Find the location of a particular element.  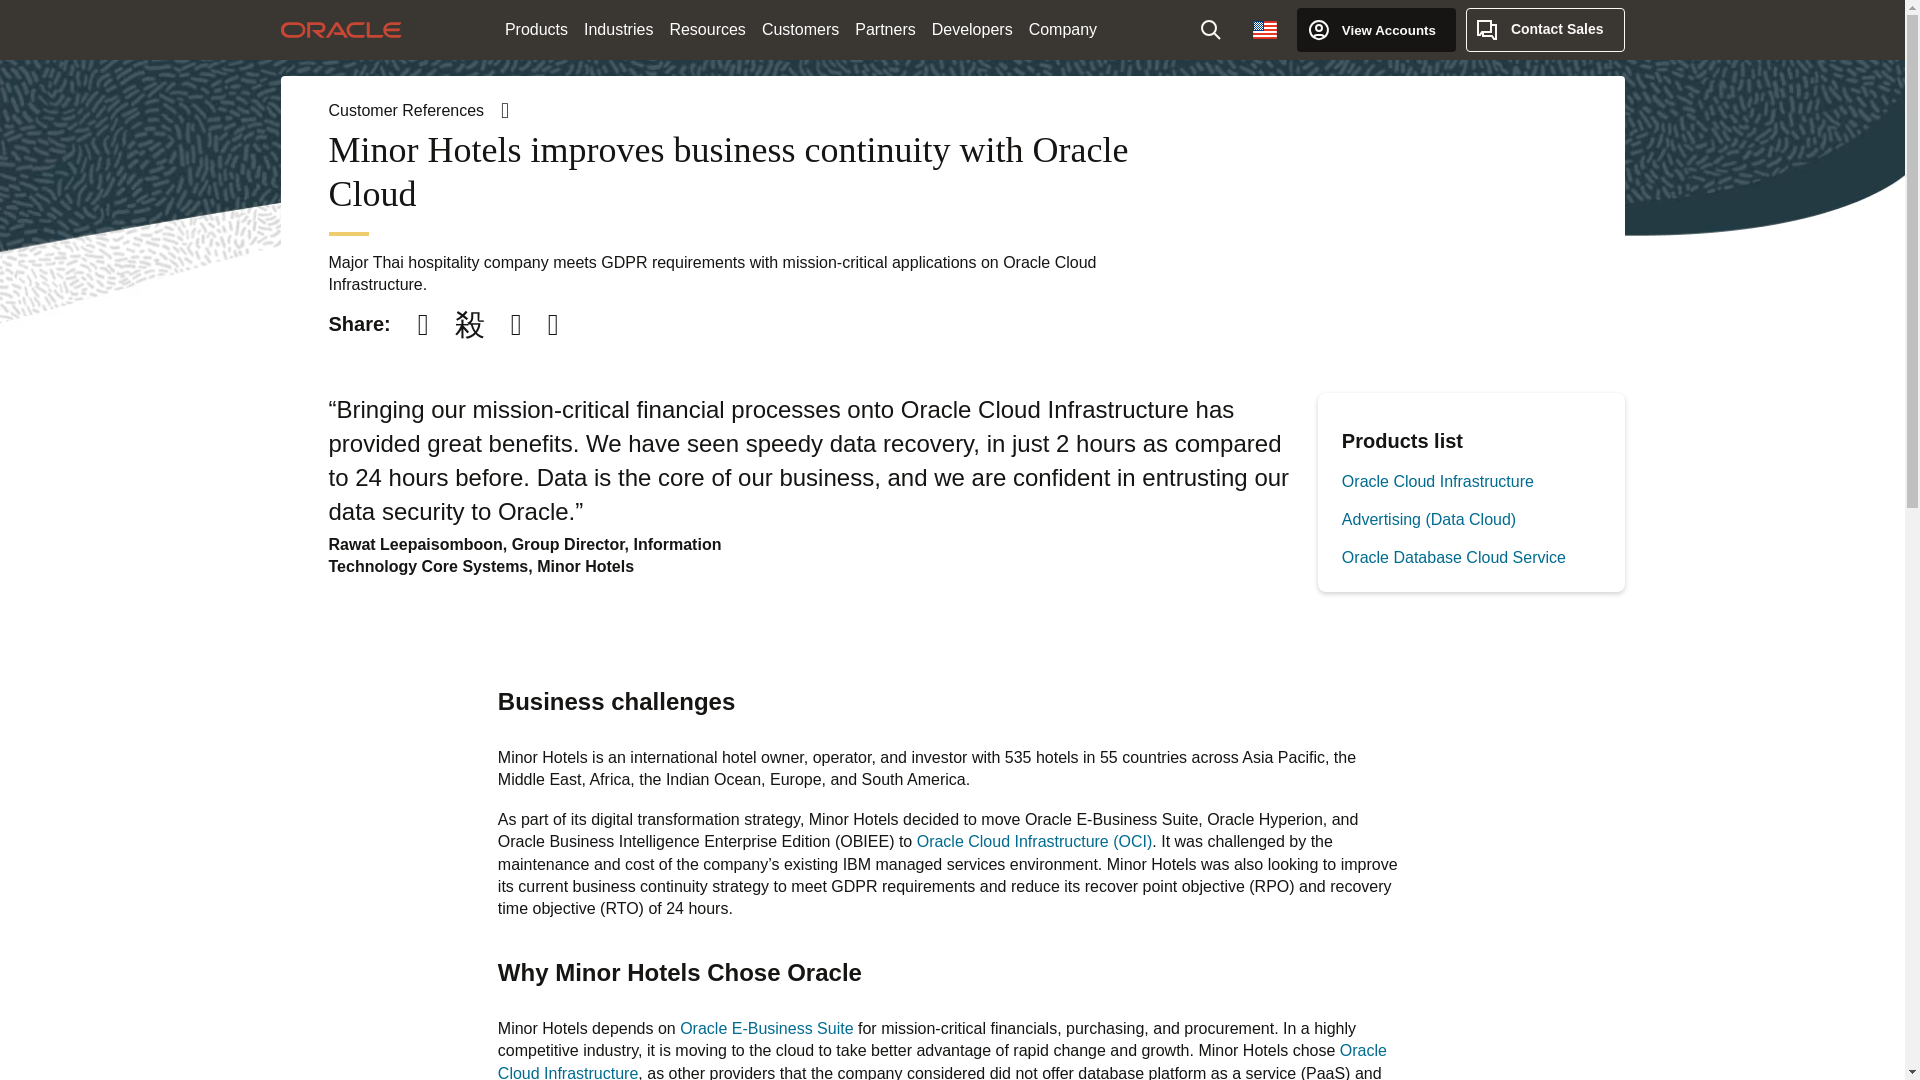

Oracle Cloud Infrastructure is located at coordinates (1438, 482).